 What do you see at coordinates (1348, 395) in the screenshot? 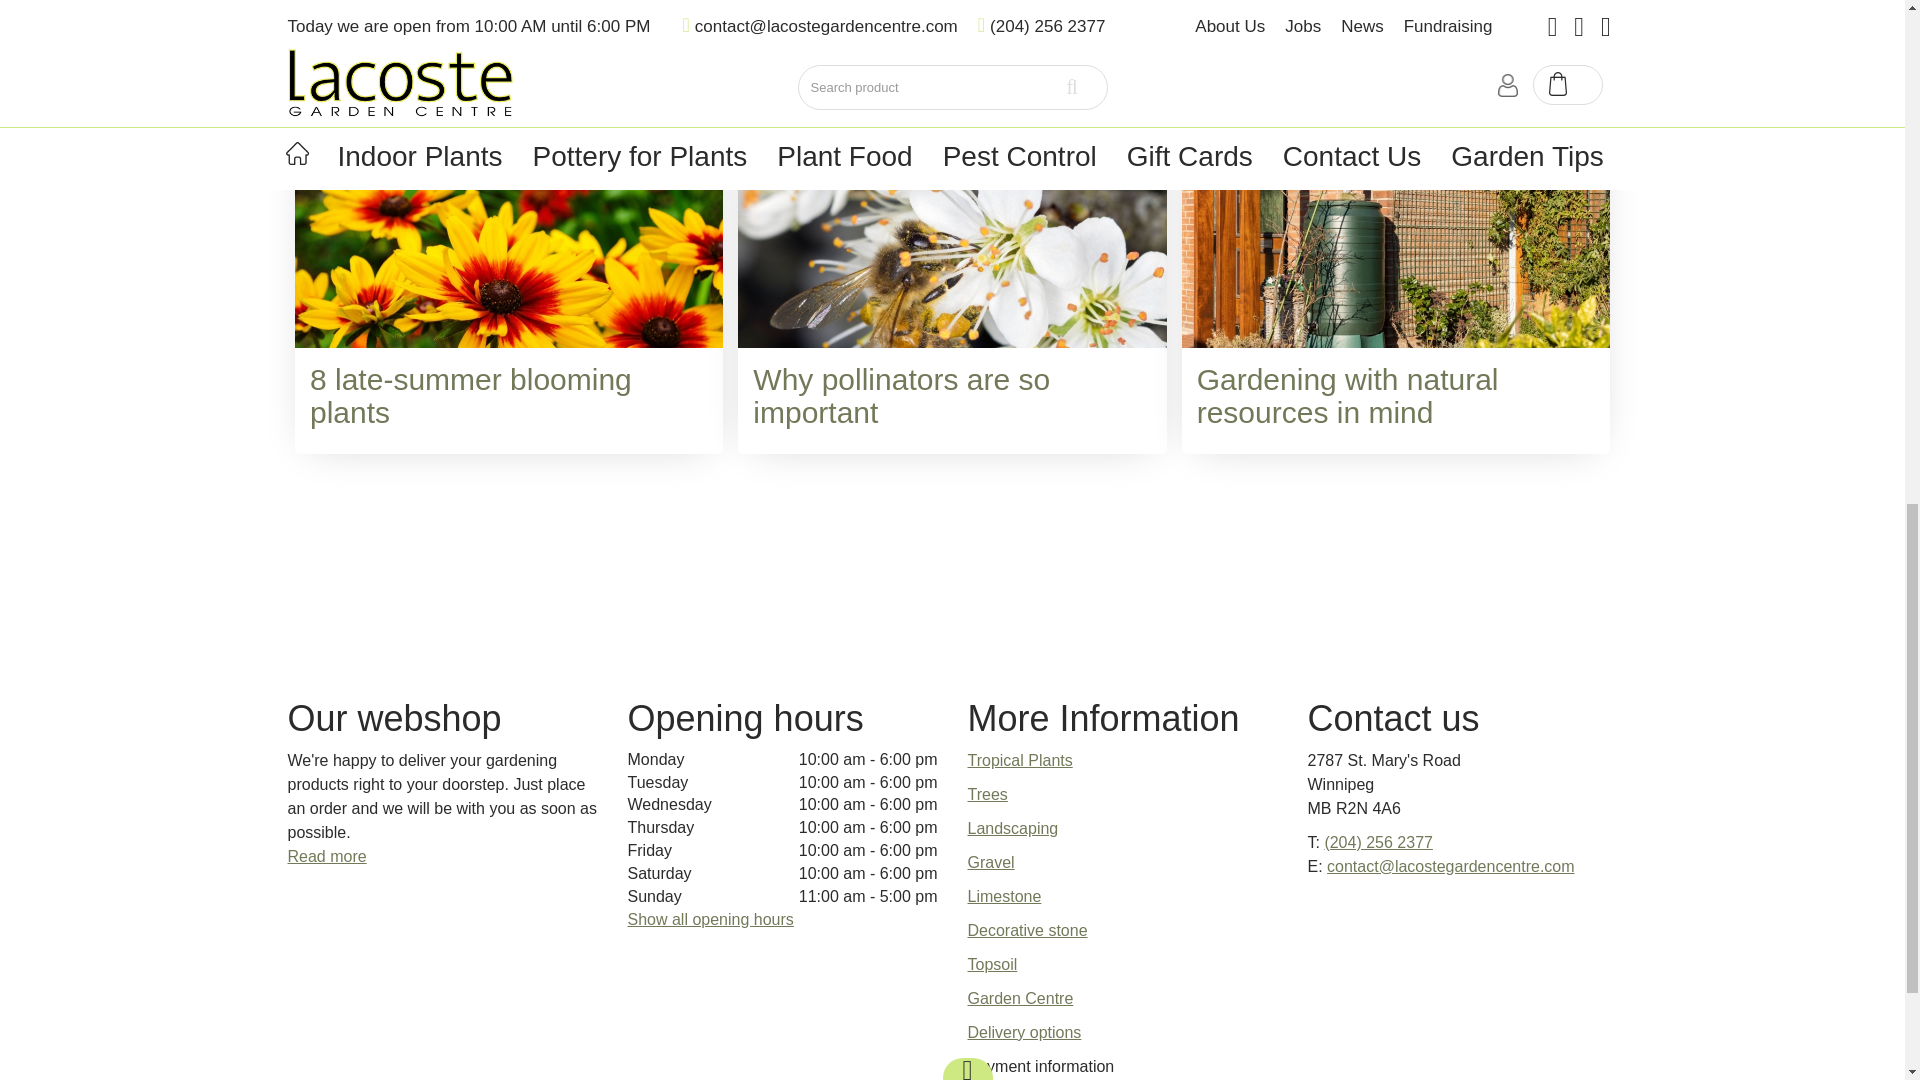
I see `Gardening with natural resources in mind` at bounding box center [1348, 395].